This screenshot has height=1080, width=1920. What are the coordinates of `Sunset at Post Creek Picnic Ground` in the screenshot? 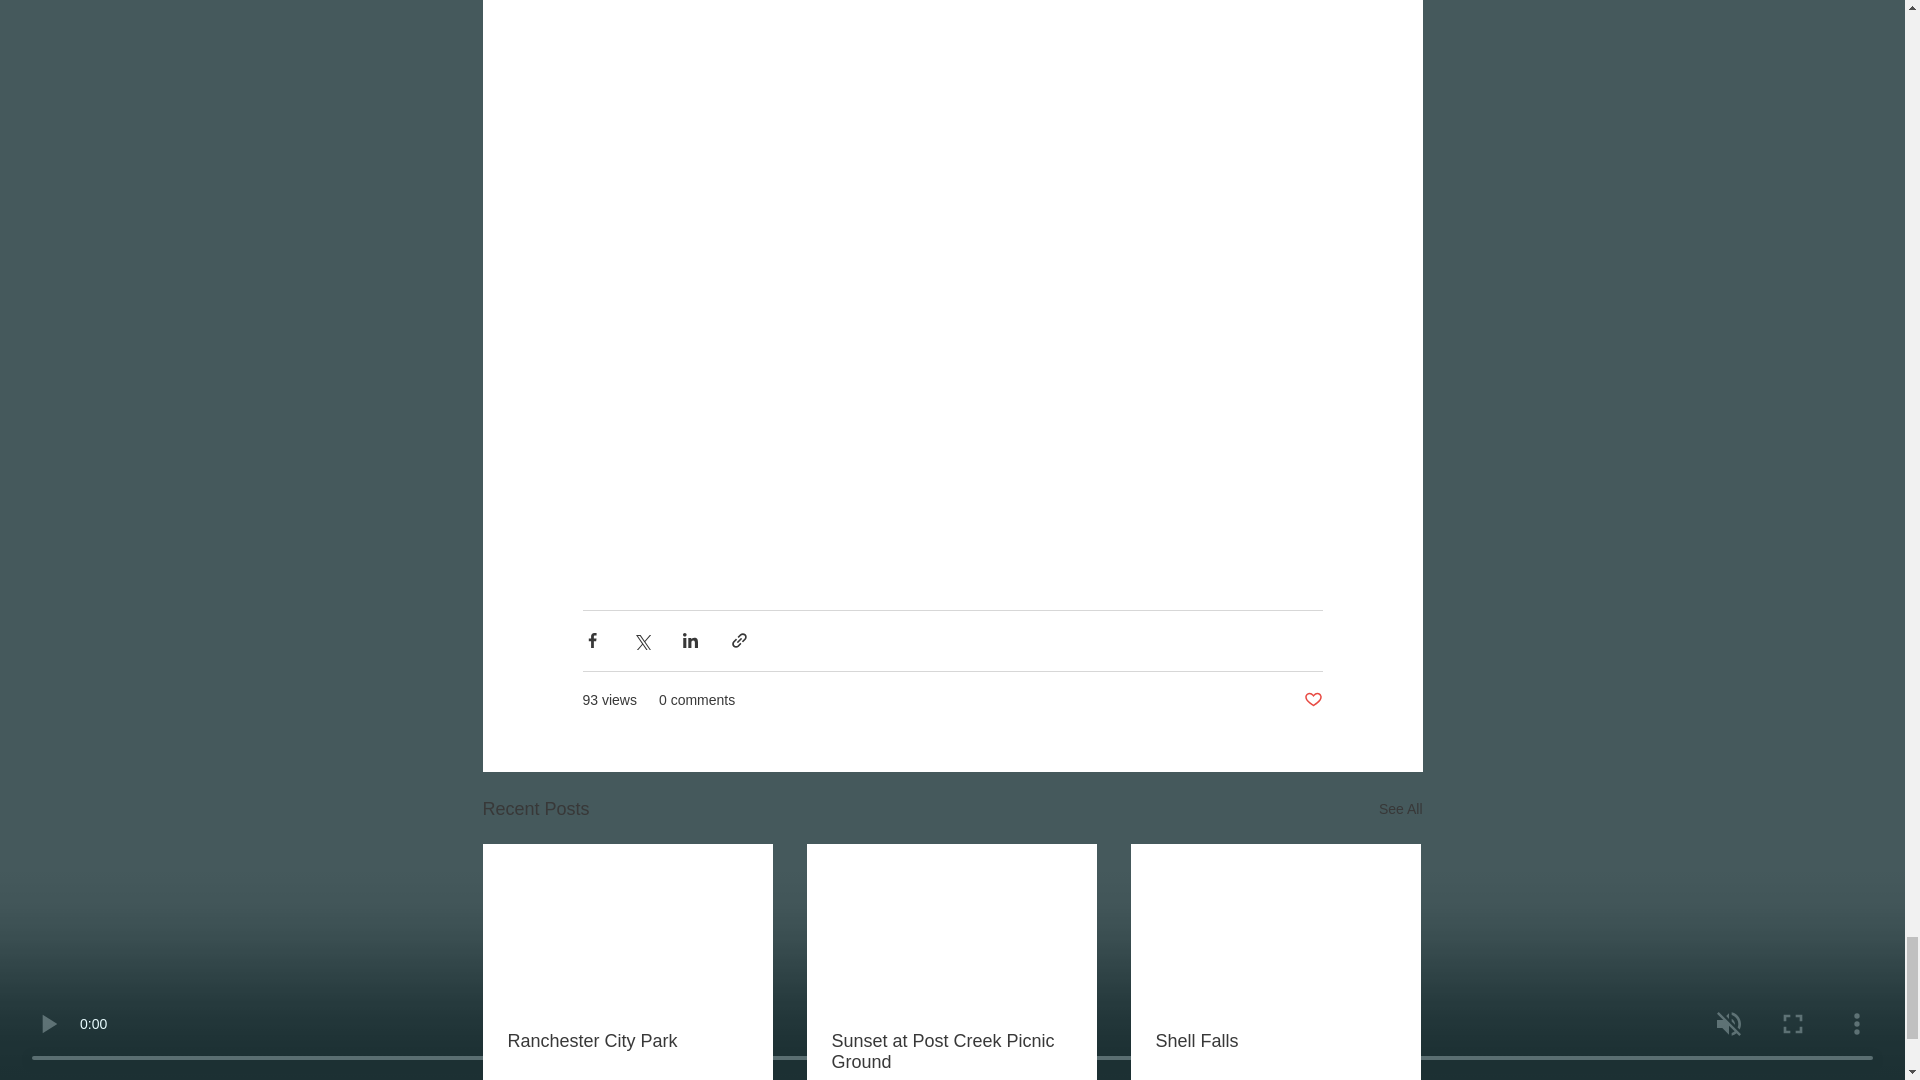 It's located at (951, 1052).